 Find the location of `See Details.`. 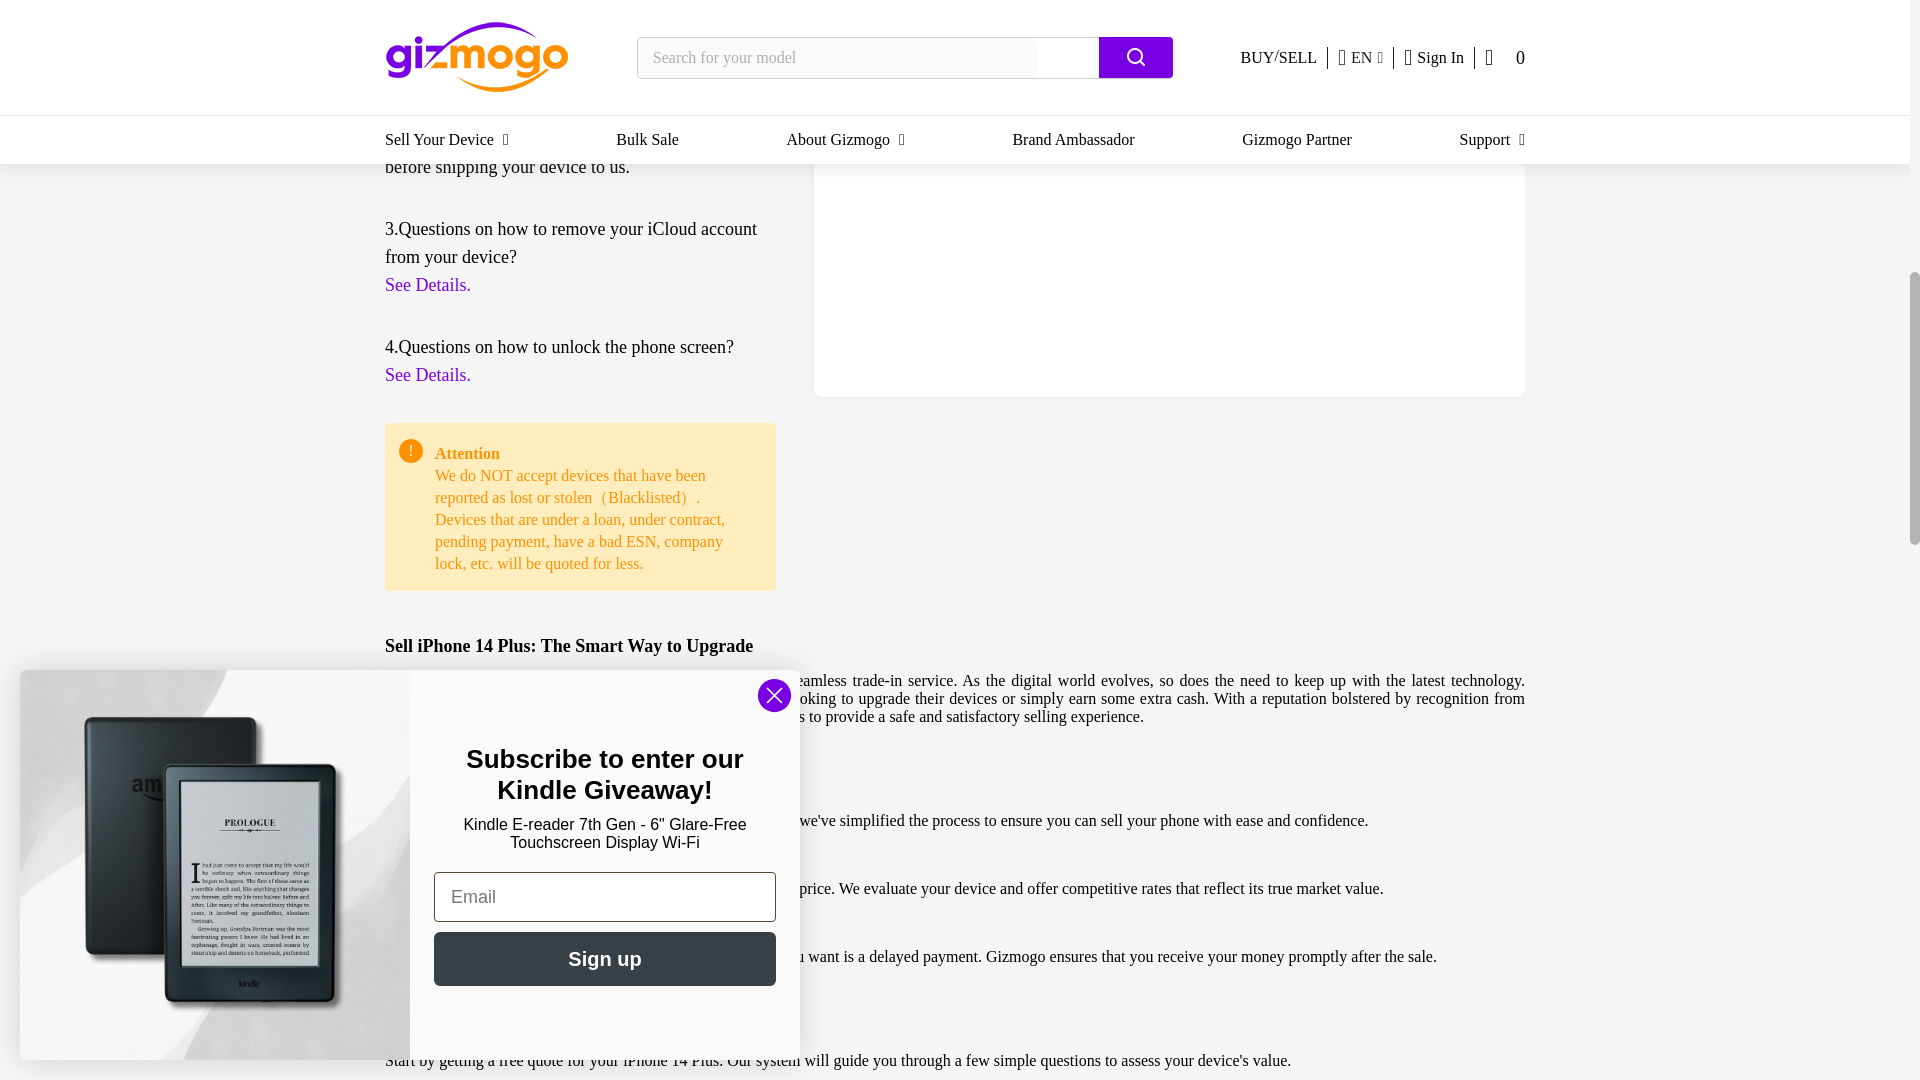

See Details. is located at coordinates (580, 285).